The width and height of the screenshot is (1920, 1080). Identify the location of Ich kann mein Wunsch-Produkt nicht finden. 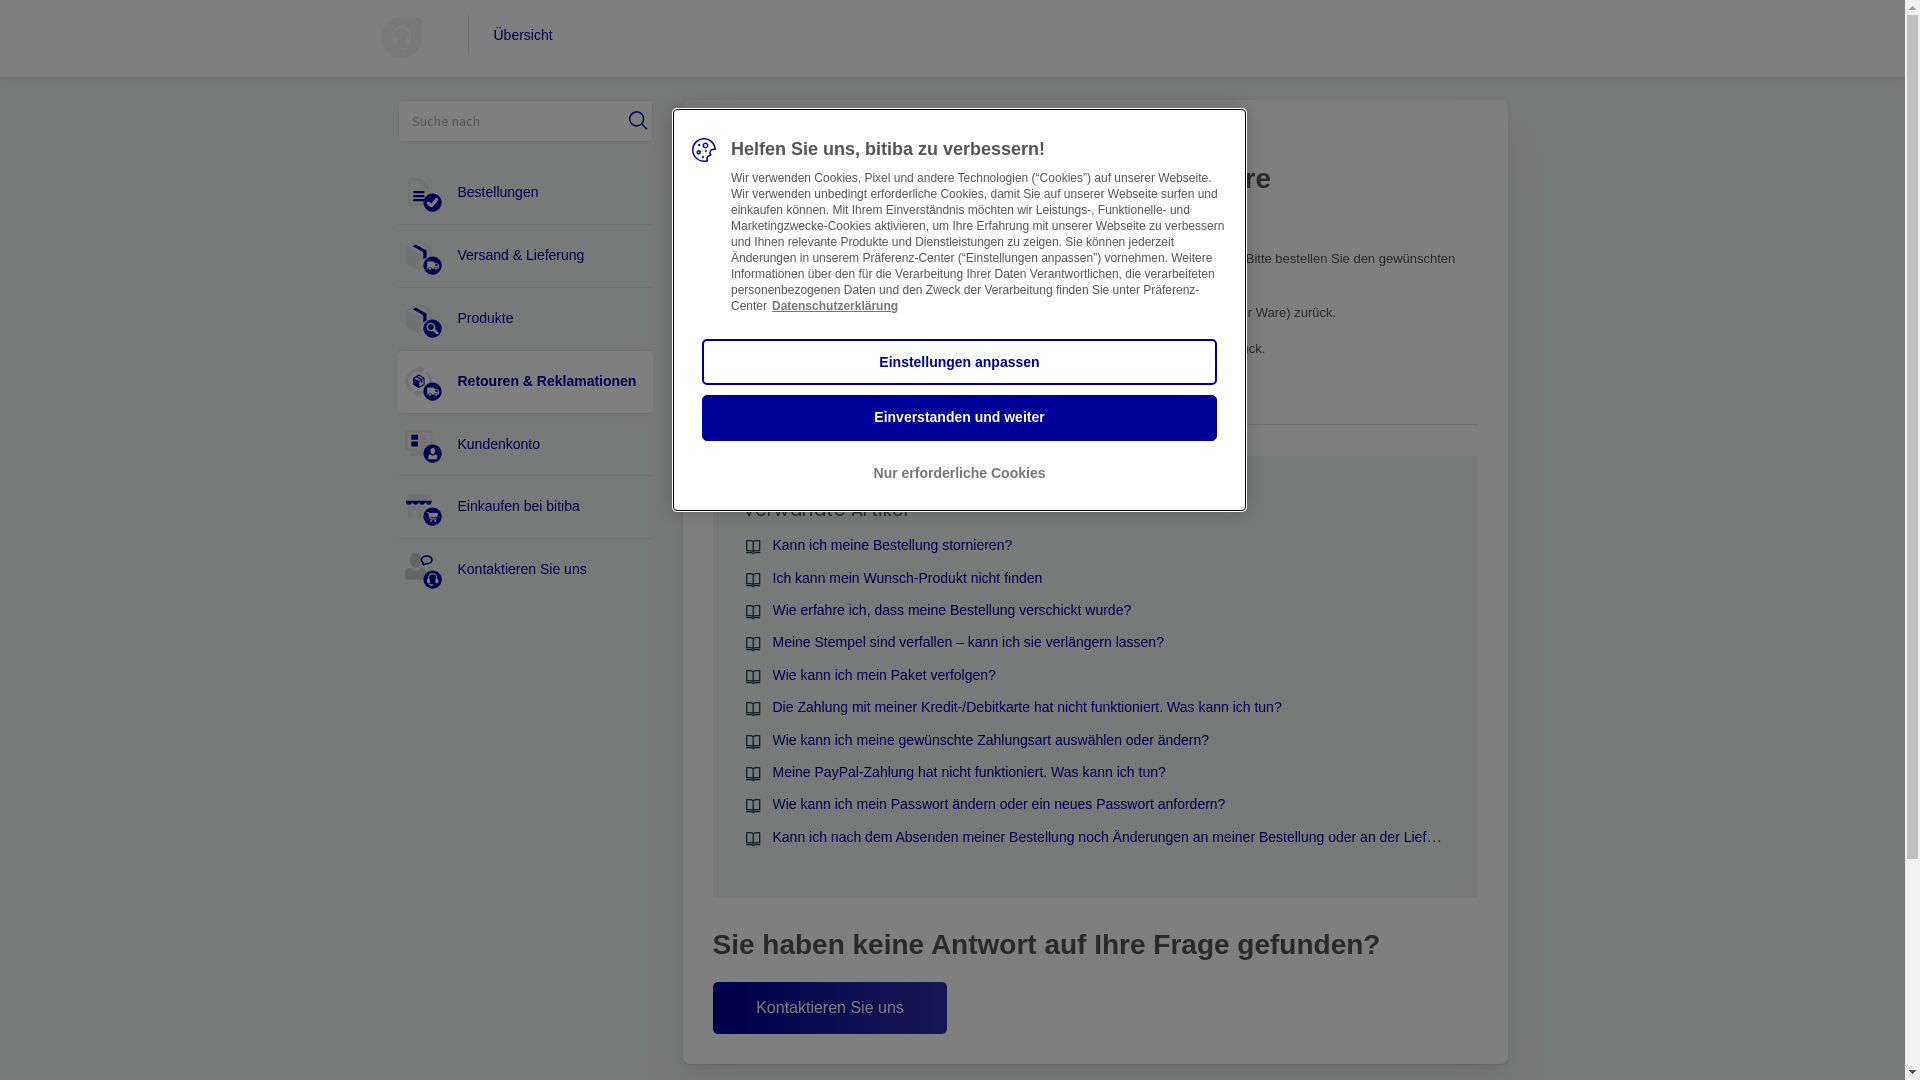
(907, 578).